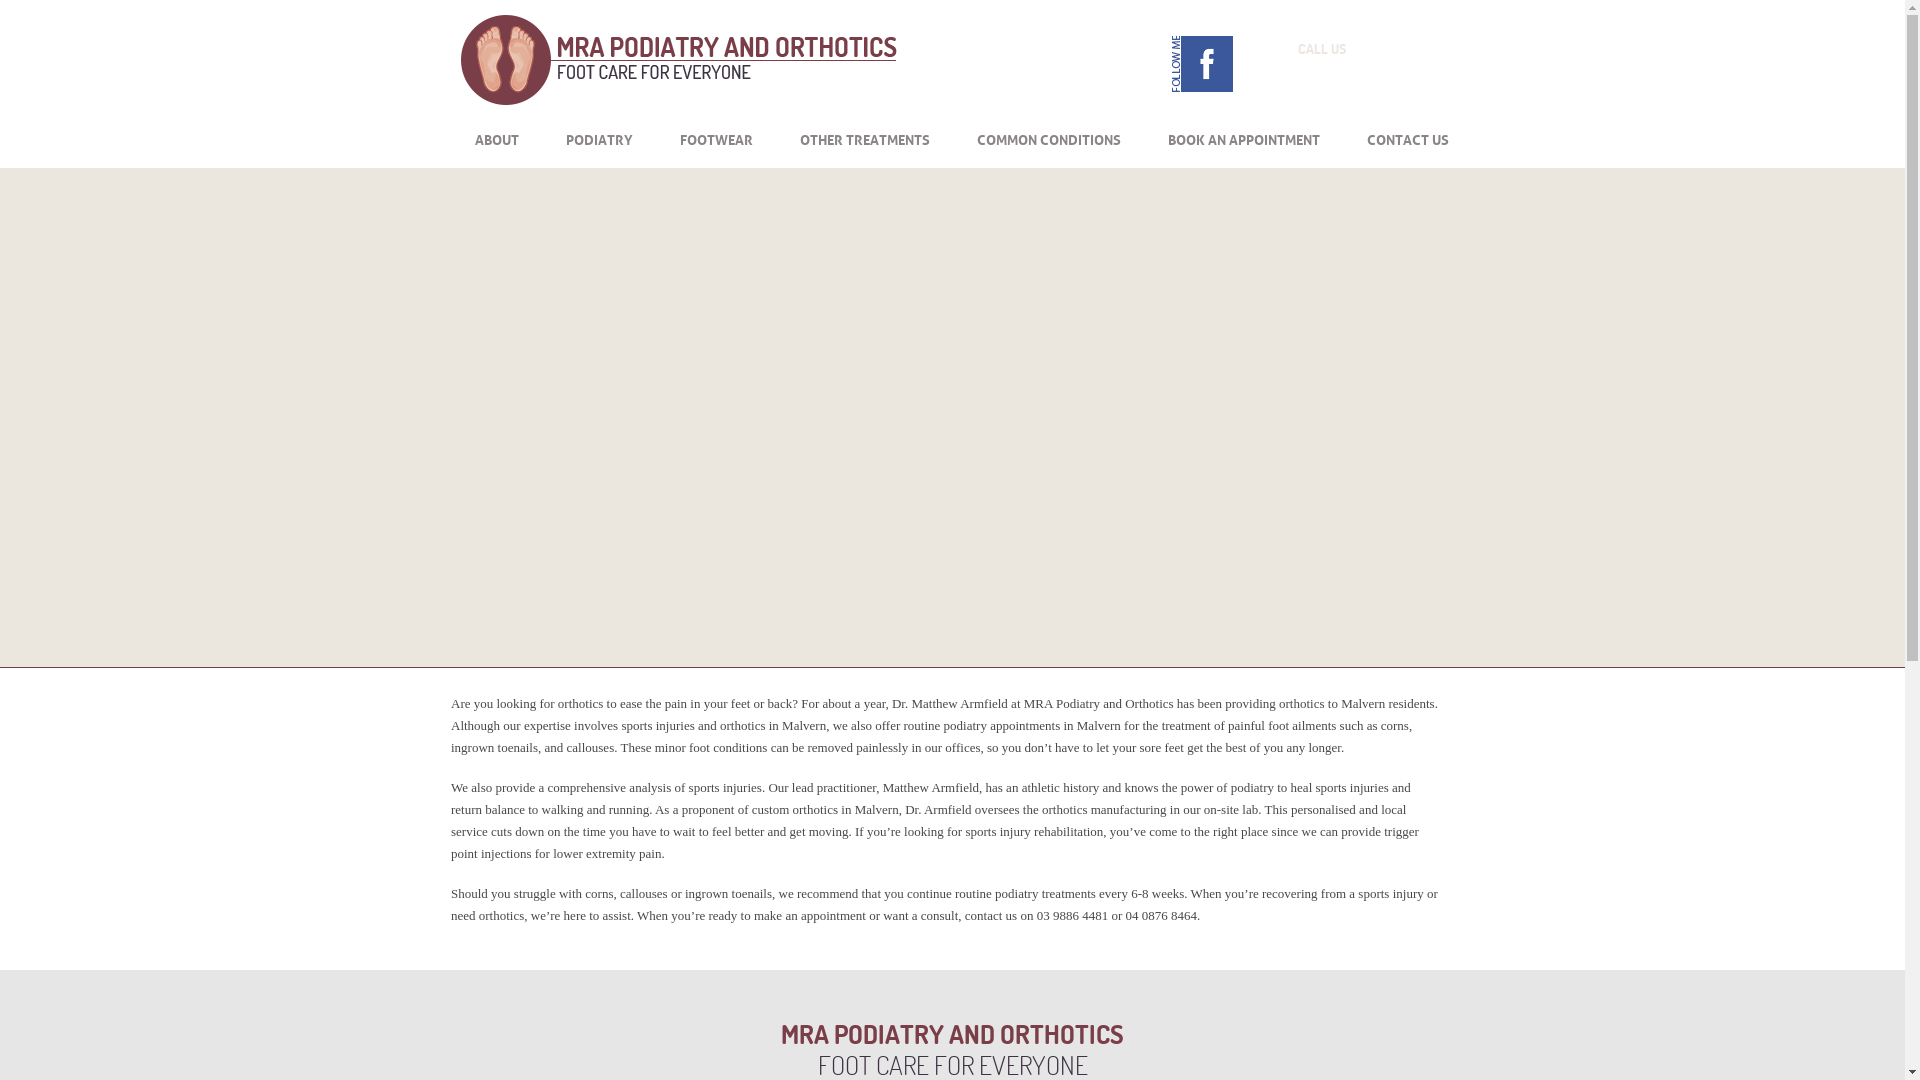 The width and height of the screenshot is (1920, 1080). Describe the element at coordinates (865, 138) in the screenshot. I see `OTHER TREATMENTS` at that location.